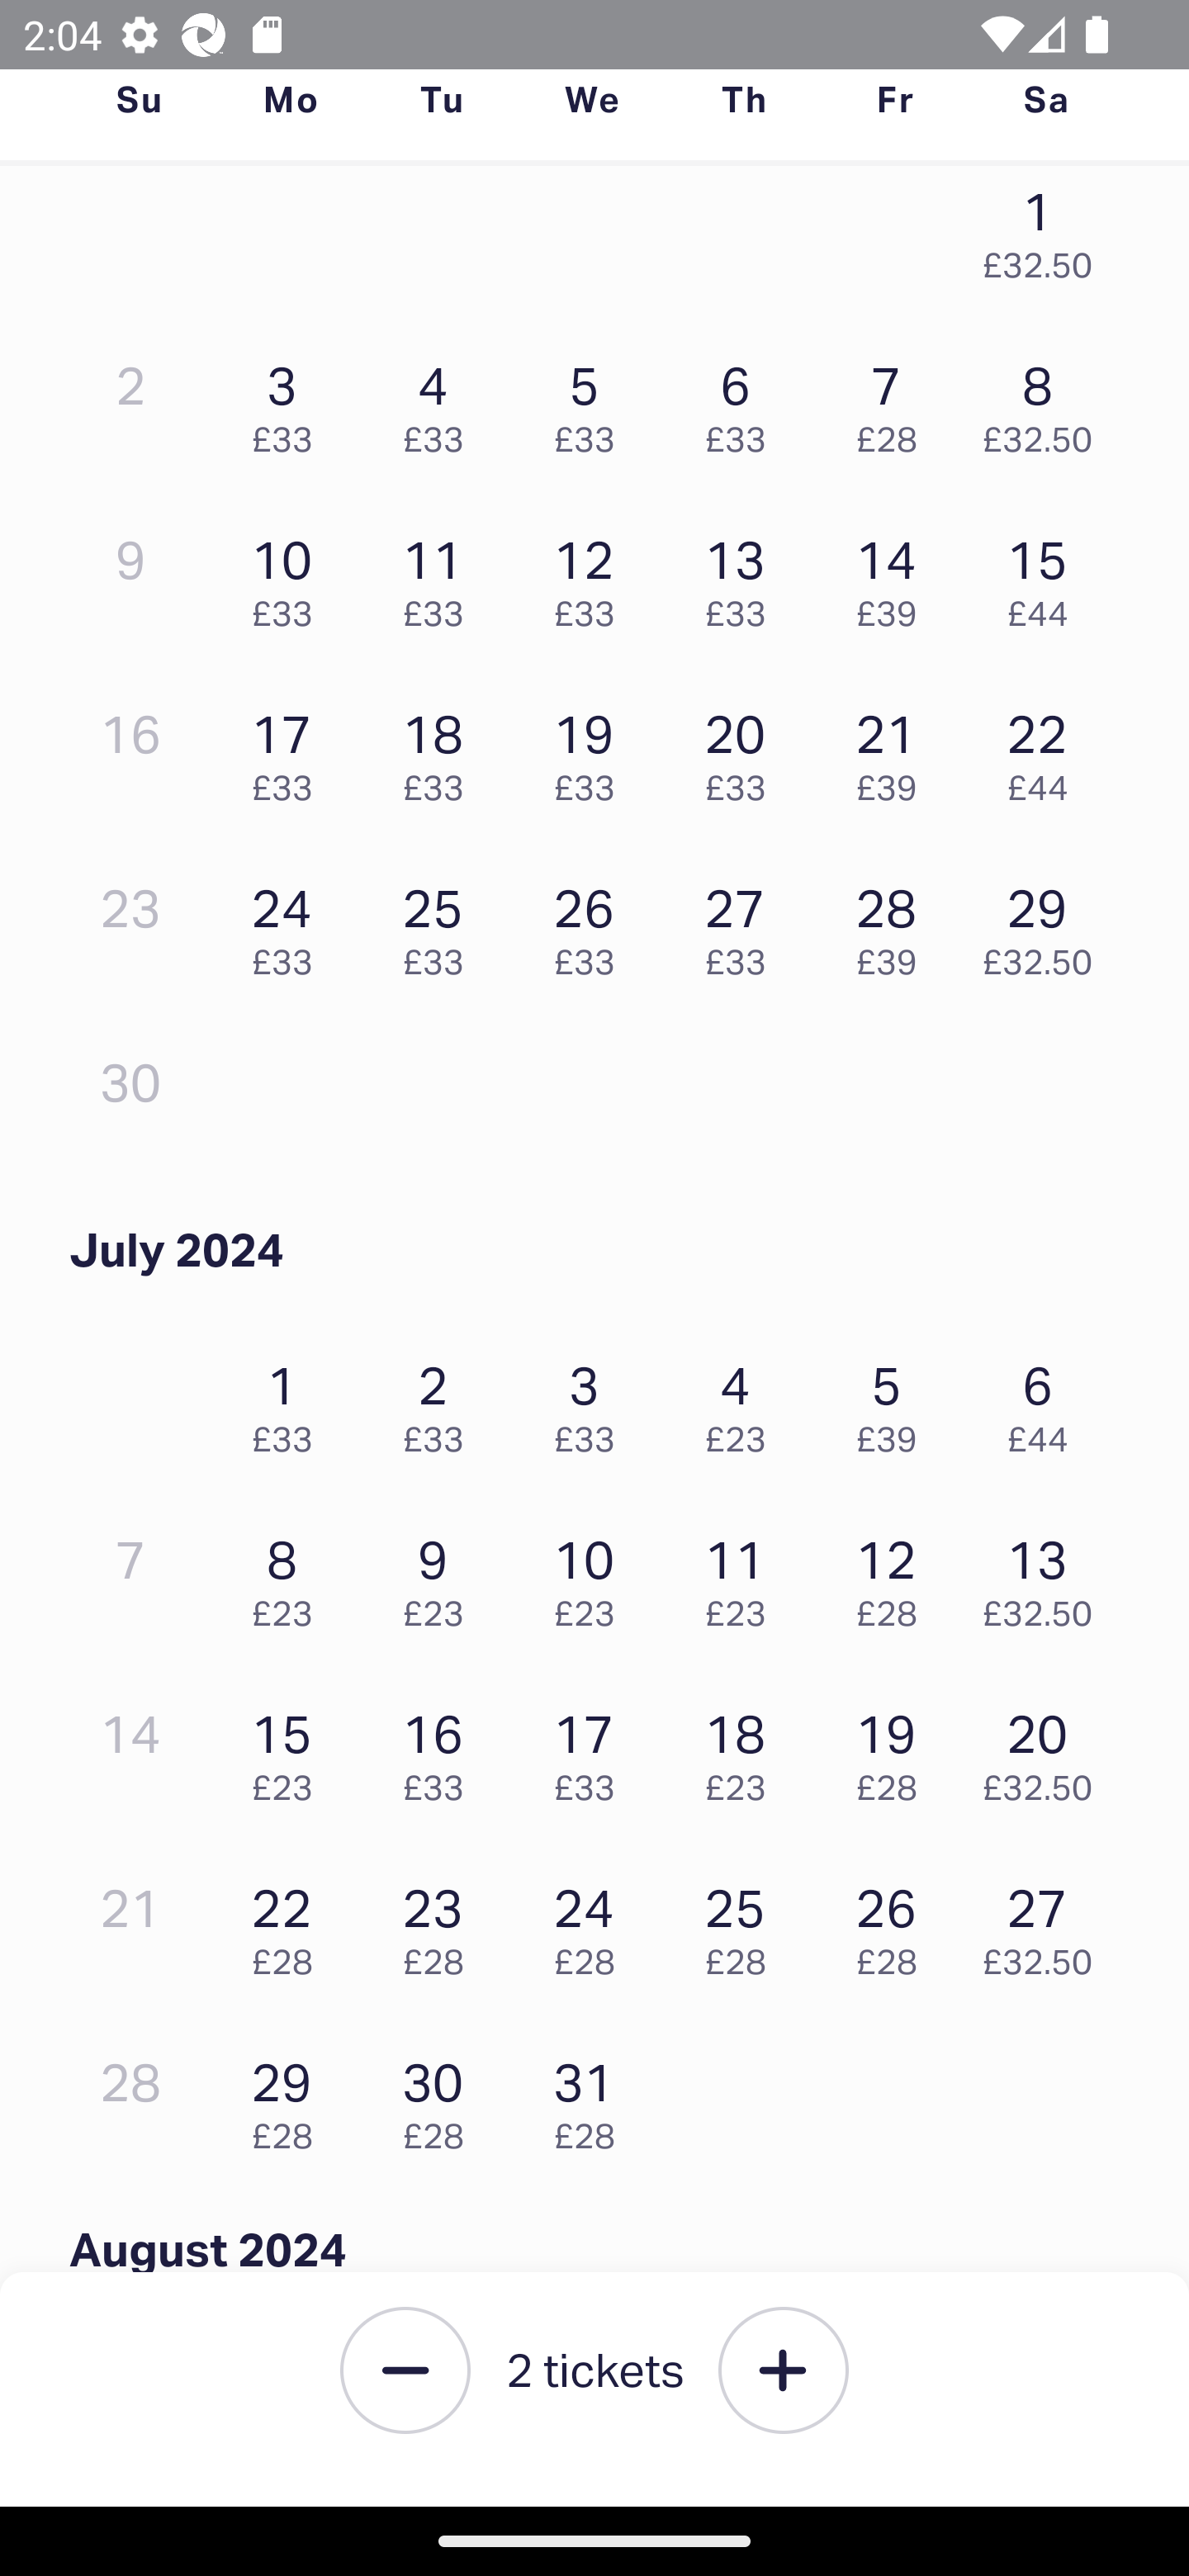 The width and height of the screenshot is (1189, 2576). I want to click on 28 £39, so click(894, 923).